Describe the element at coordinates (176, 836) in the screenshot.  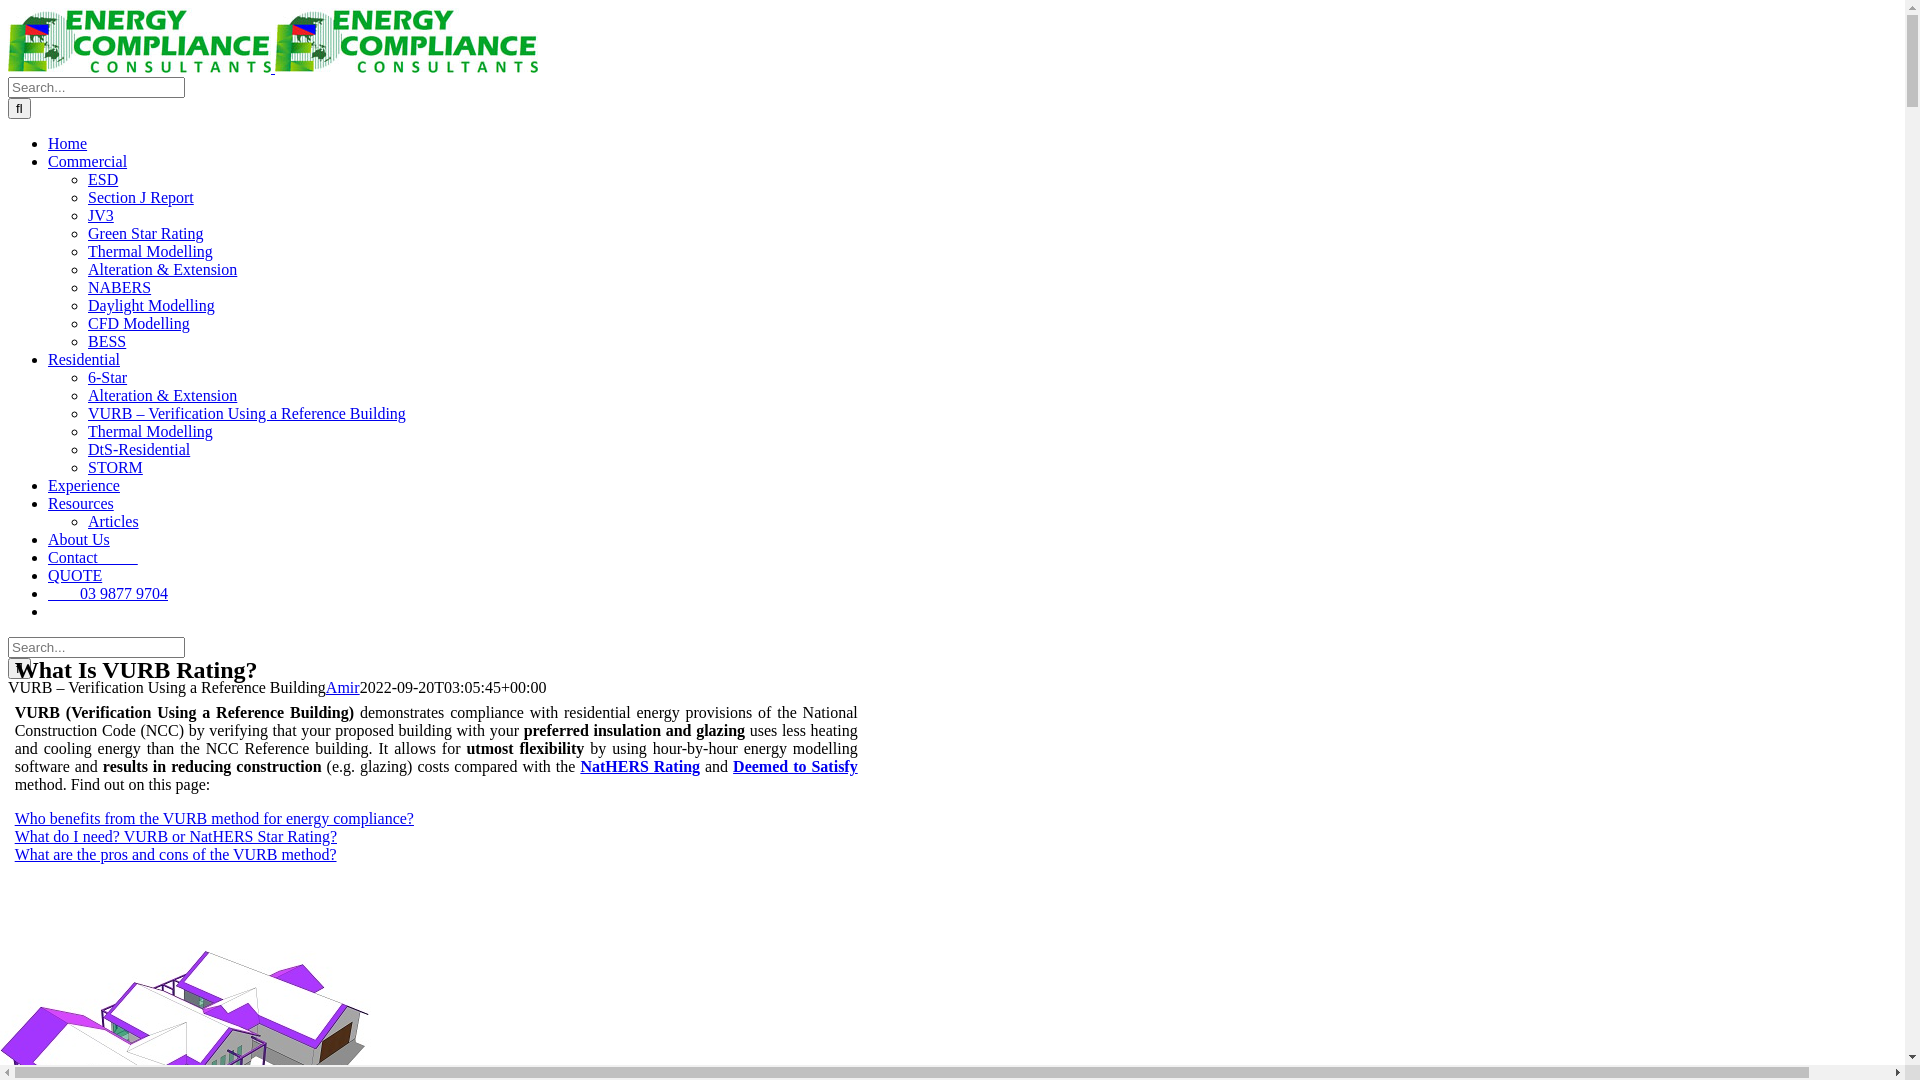
I see `What do I need? VURB or NatHERS Star Rating?` at that location.